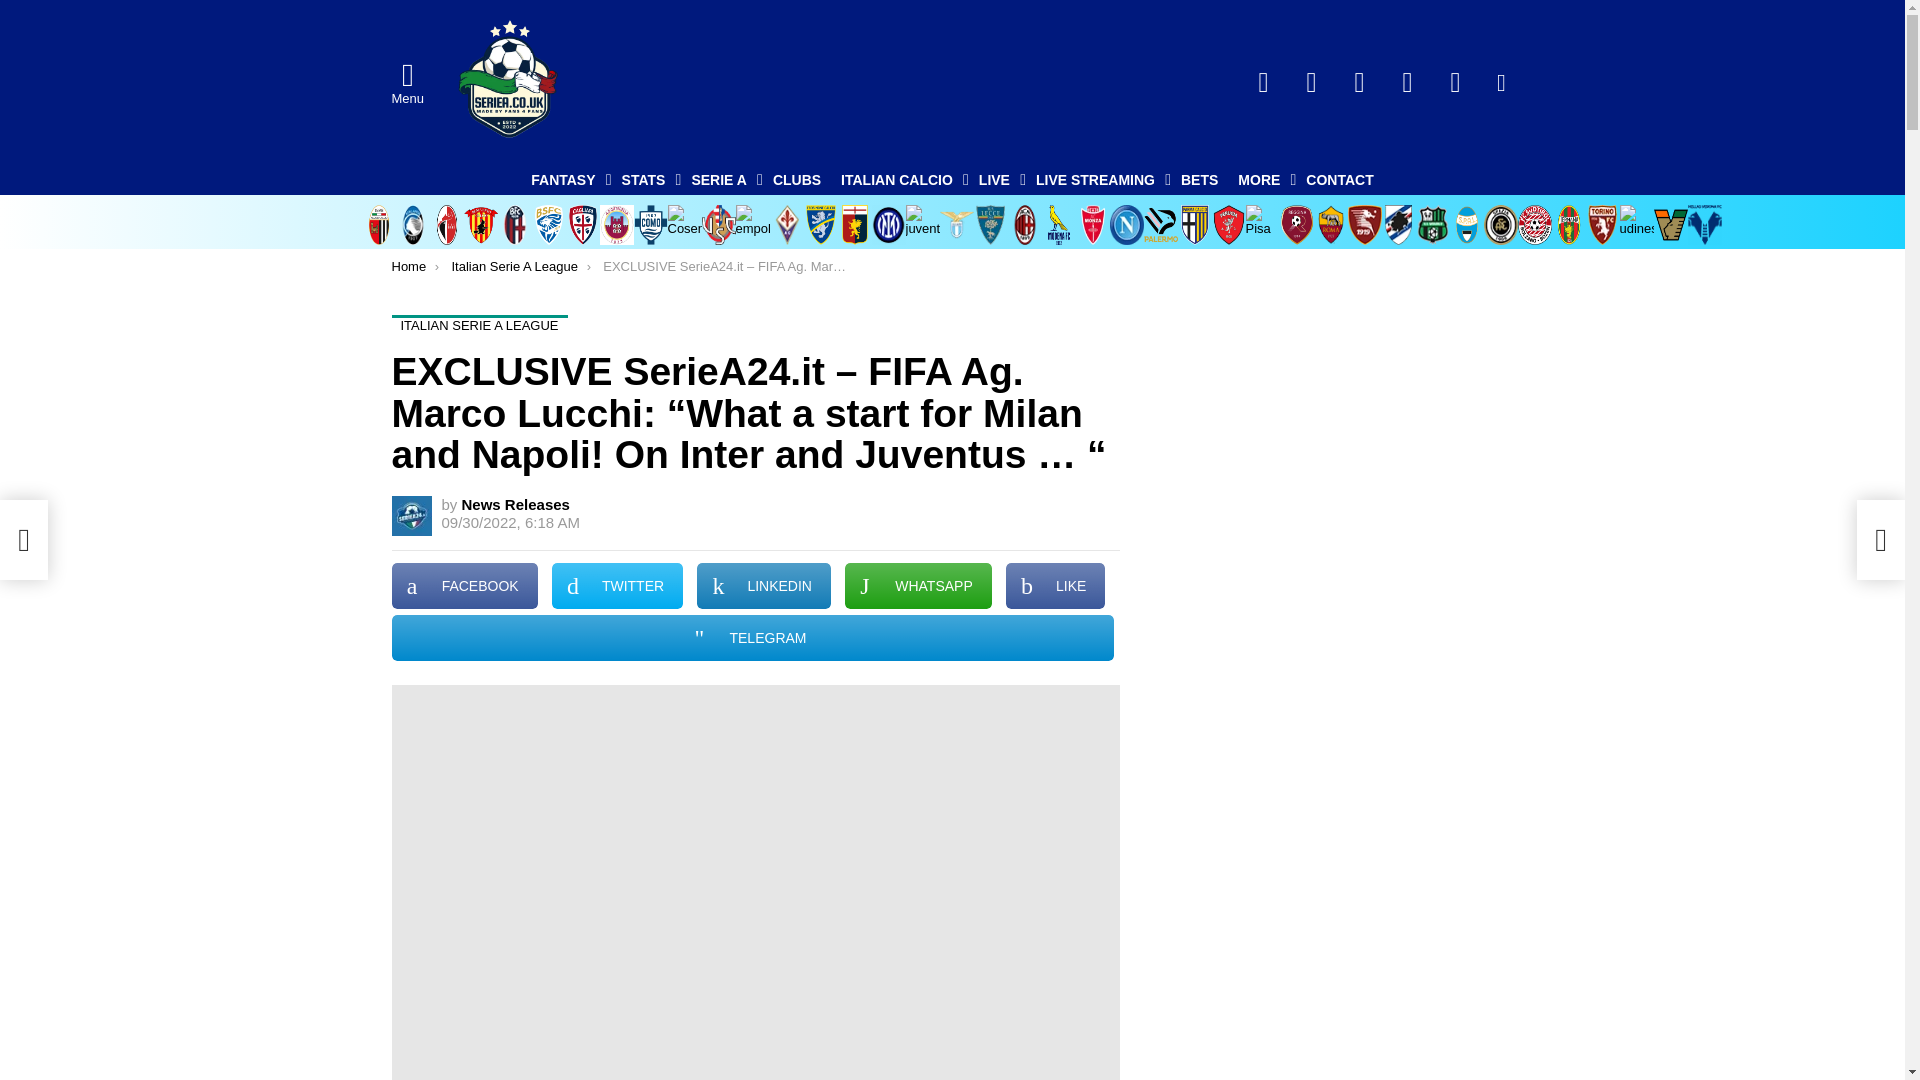  I want to click on Share on Like, so click(1056, 586).